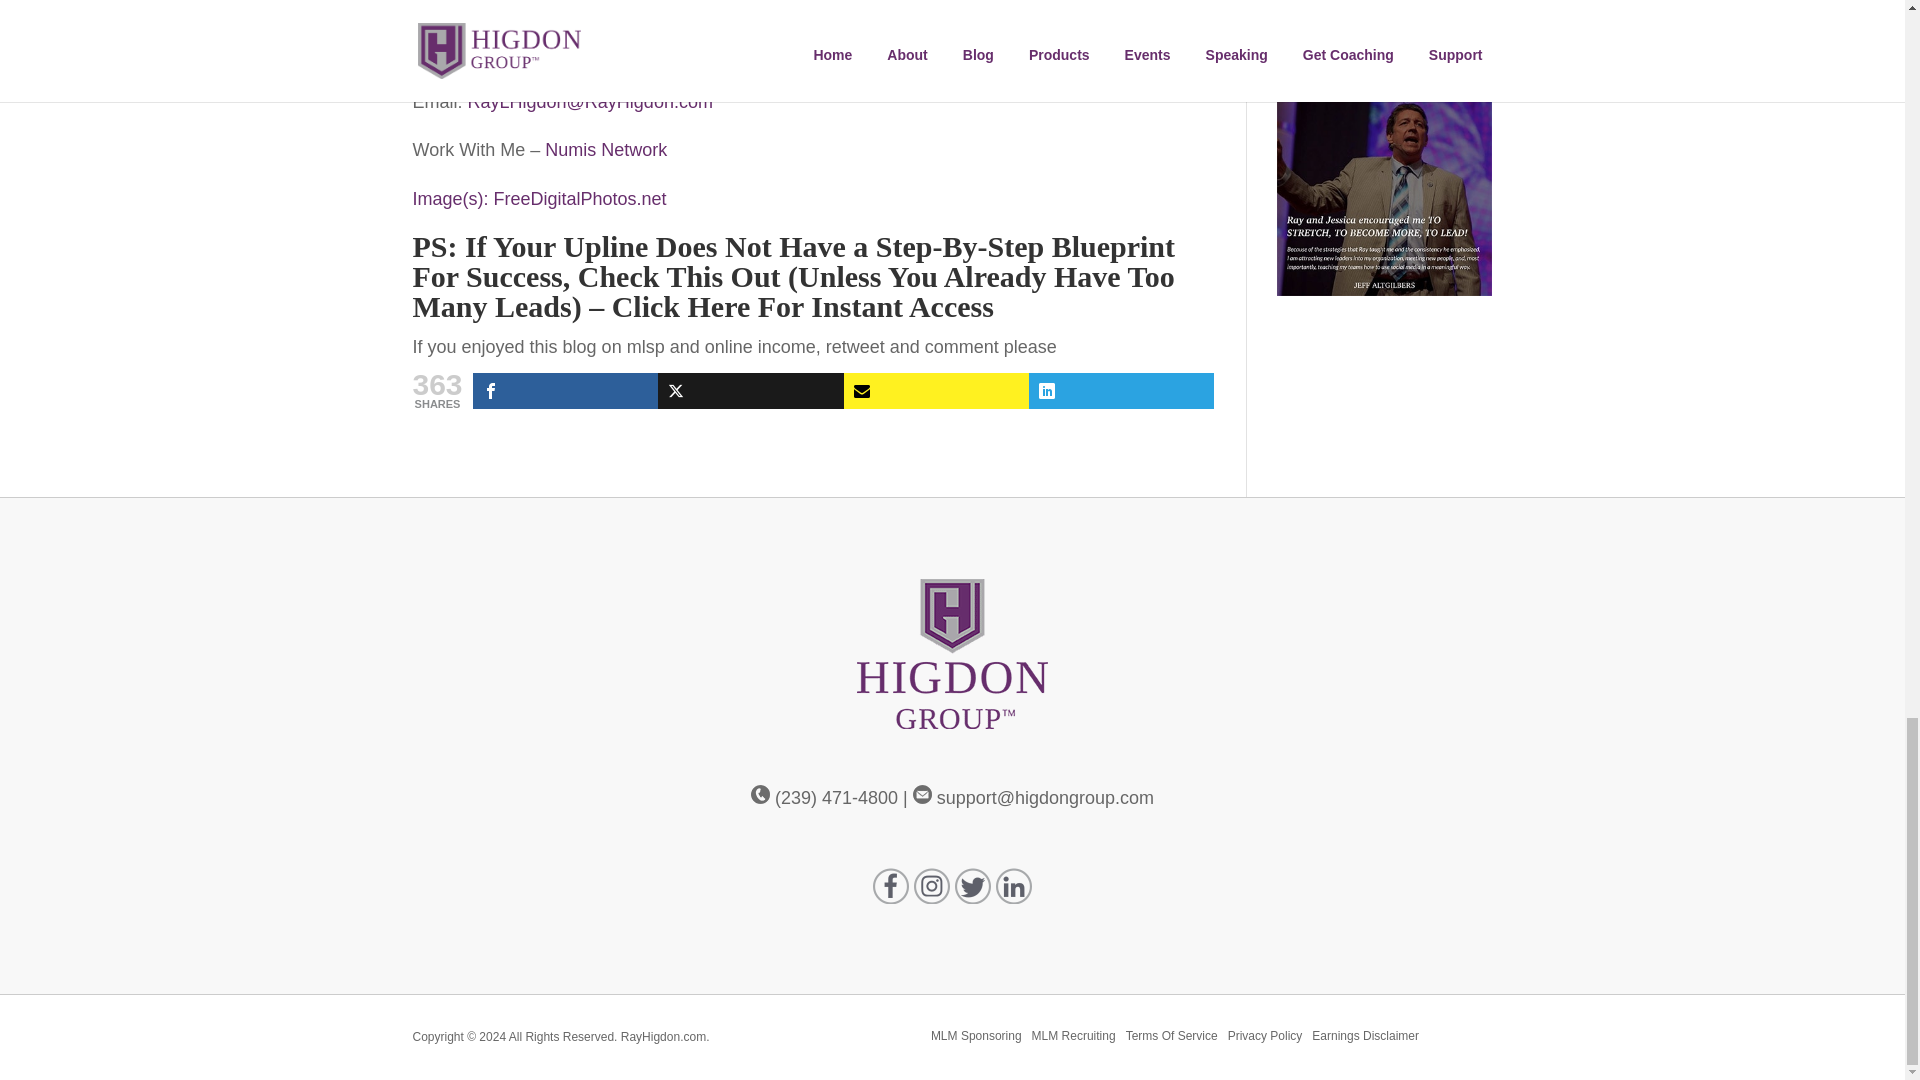  Describe the element at coordinates (487, 3) in the screenshot. I see `rayface` at that location.